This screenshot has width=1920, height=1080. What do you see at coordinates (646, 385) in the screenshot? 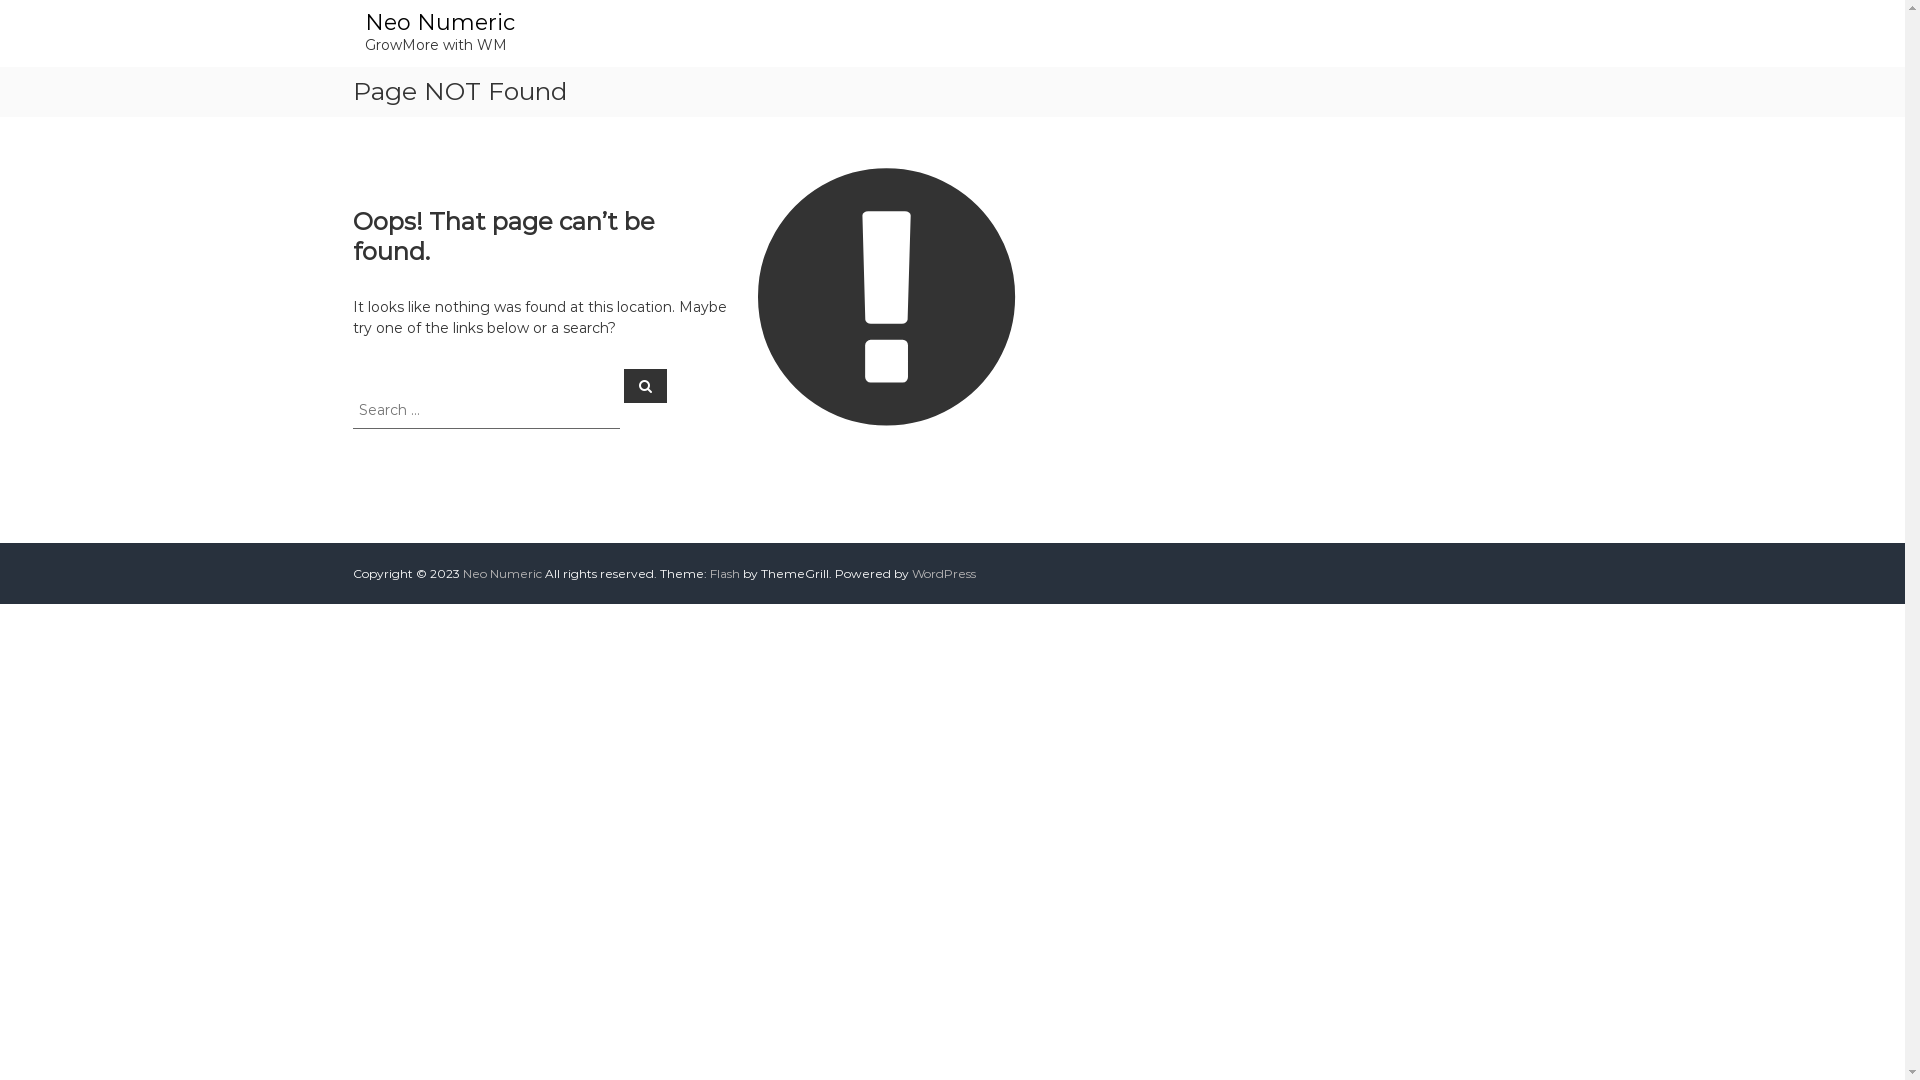
I see `Search` at bounding box center [646, 385].